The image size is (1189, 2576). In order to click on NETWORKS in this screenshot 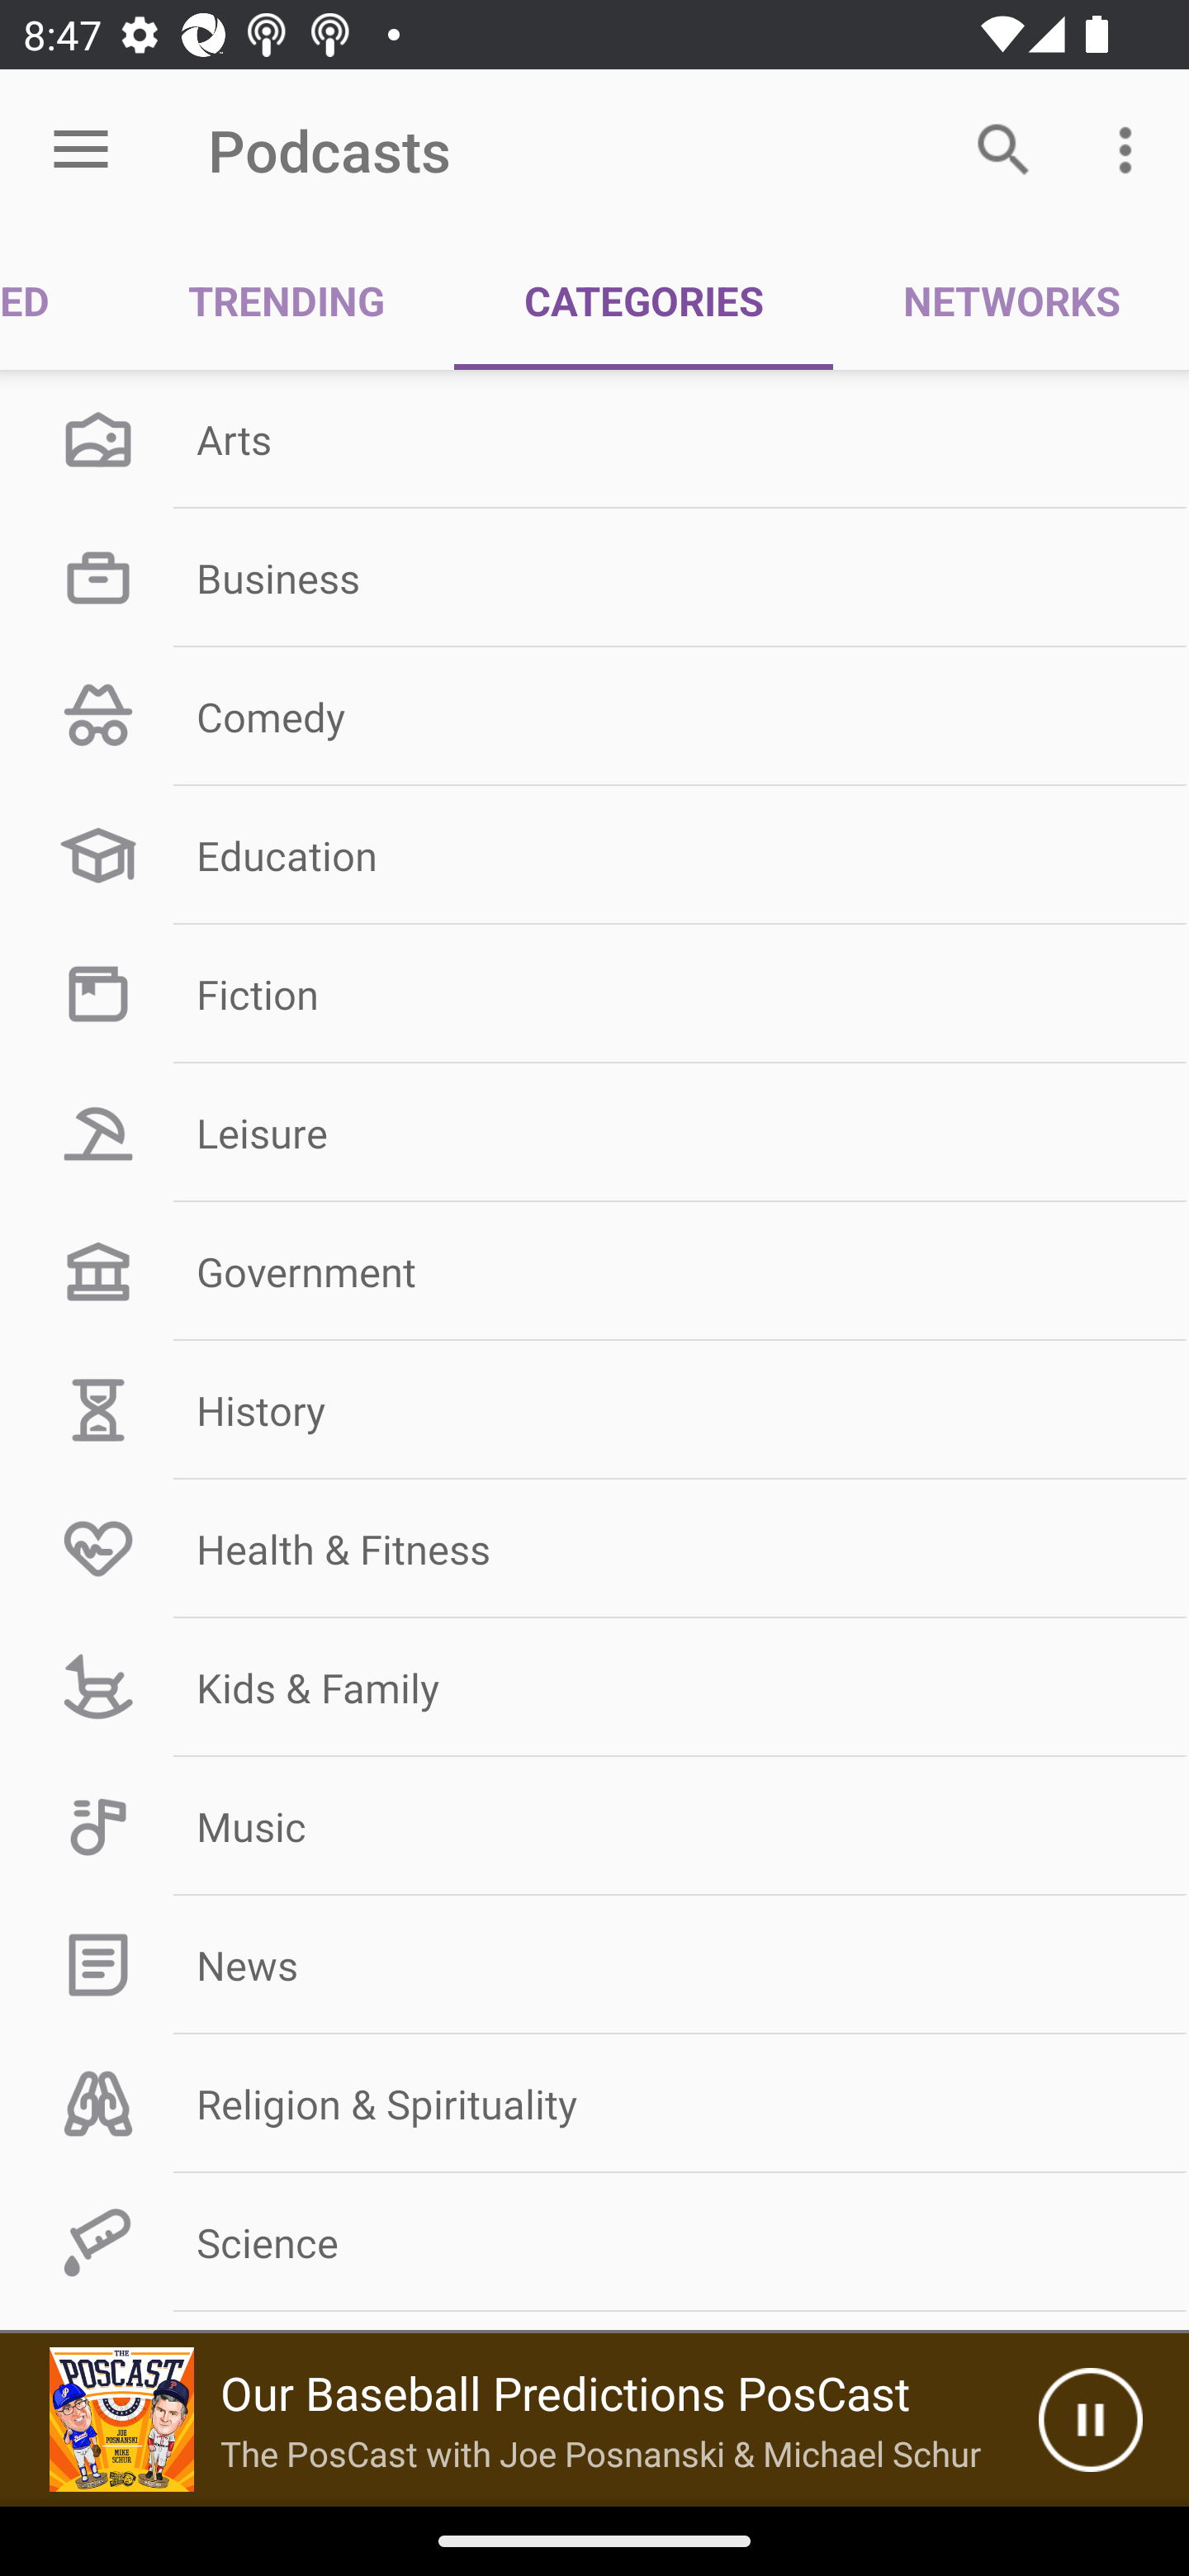, I will do `click(1011, 301)`.